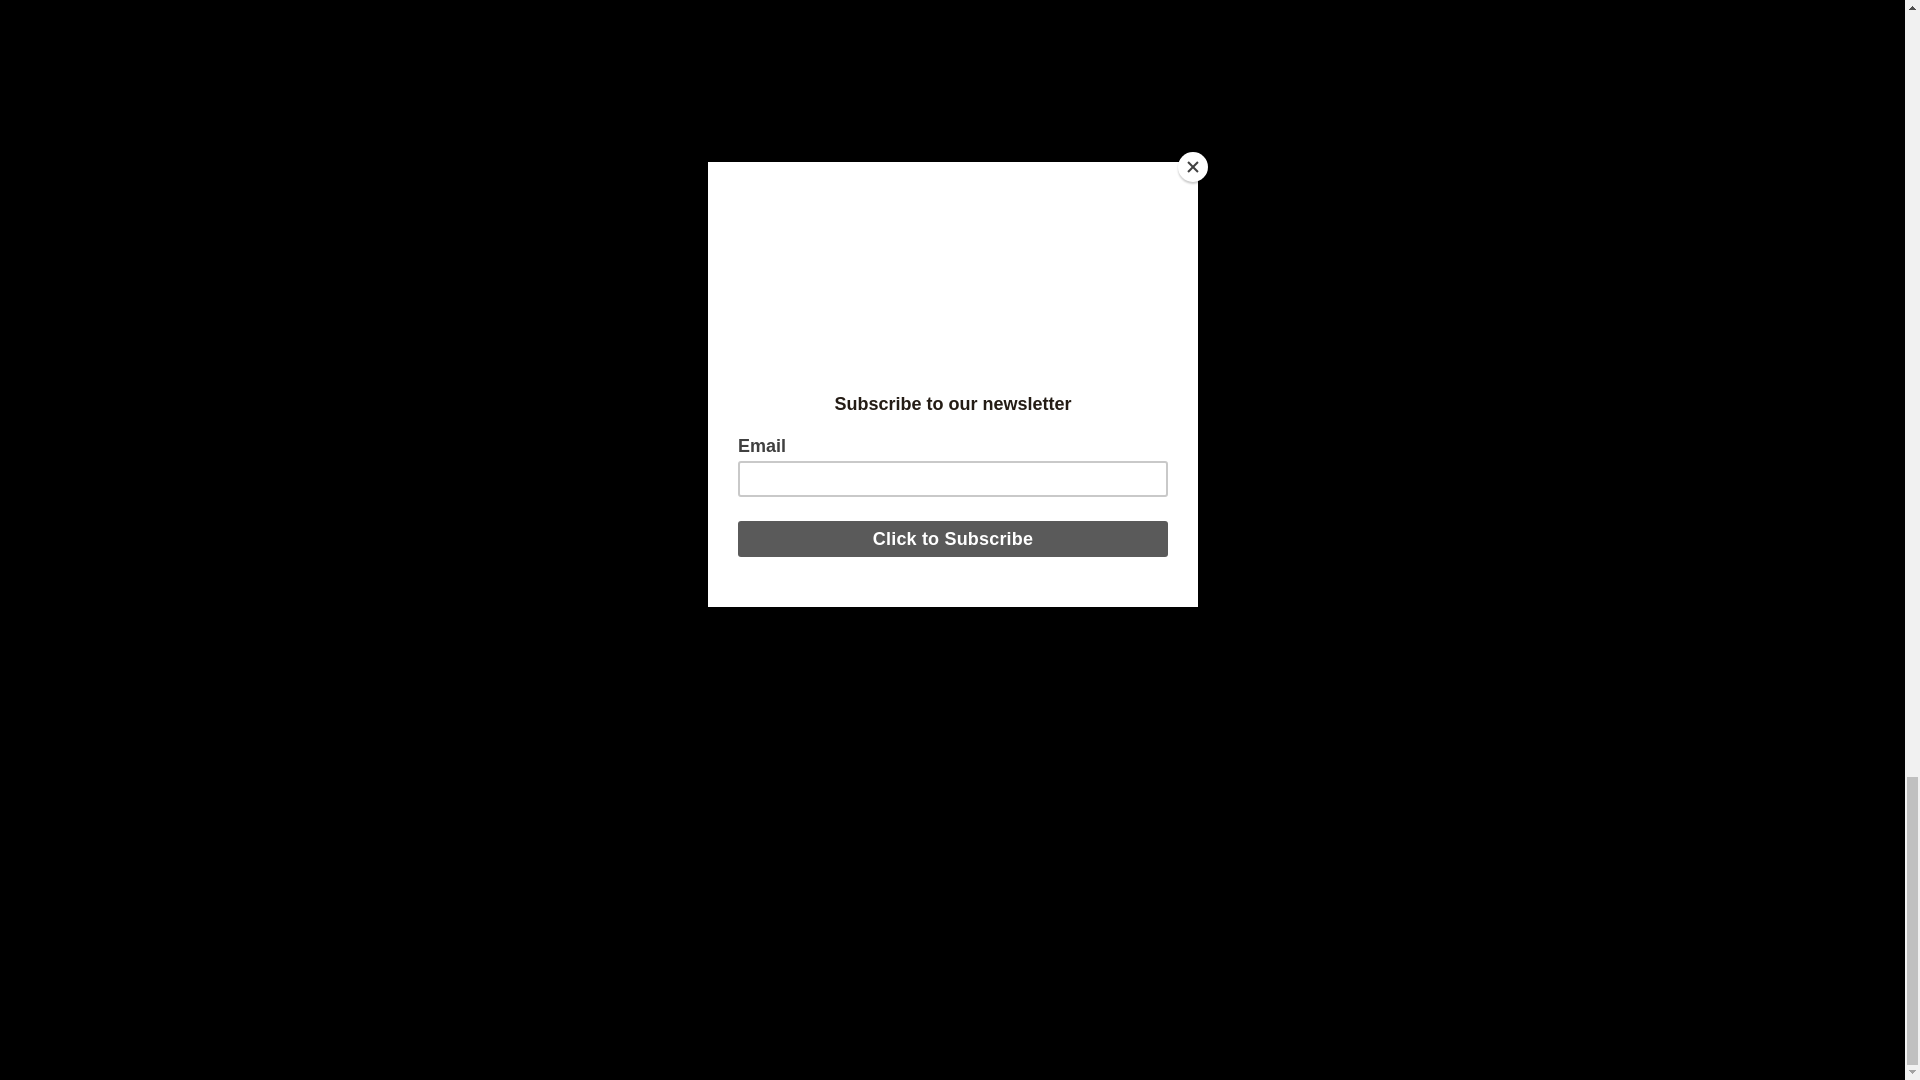 The height and width of the screenshot is (1080, 1920). I want to click on Subscribe, so click(1370, 638).